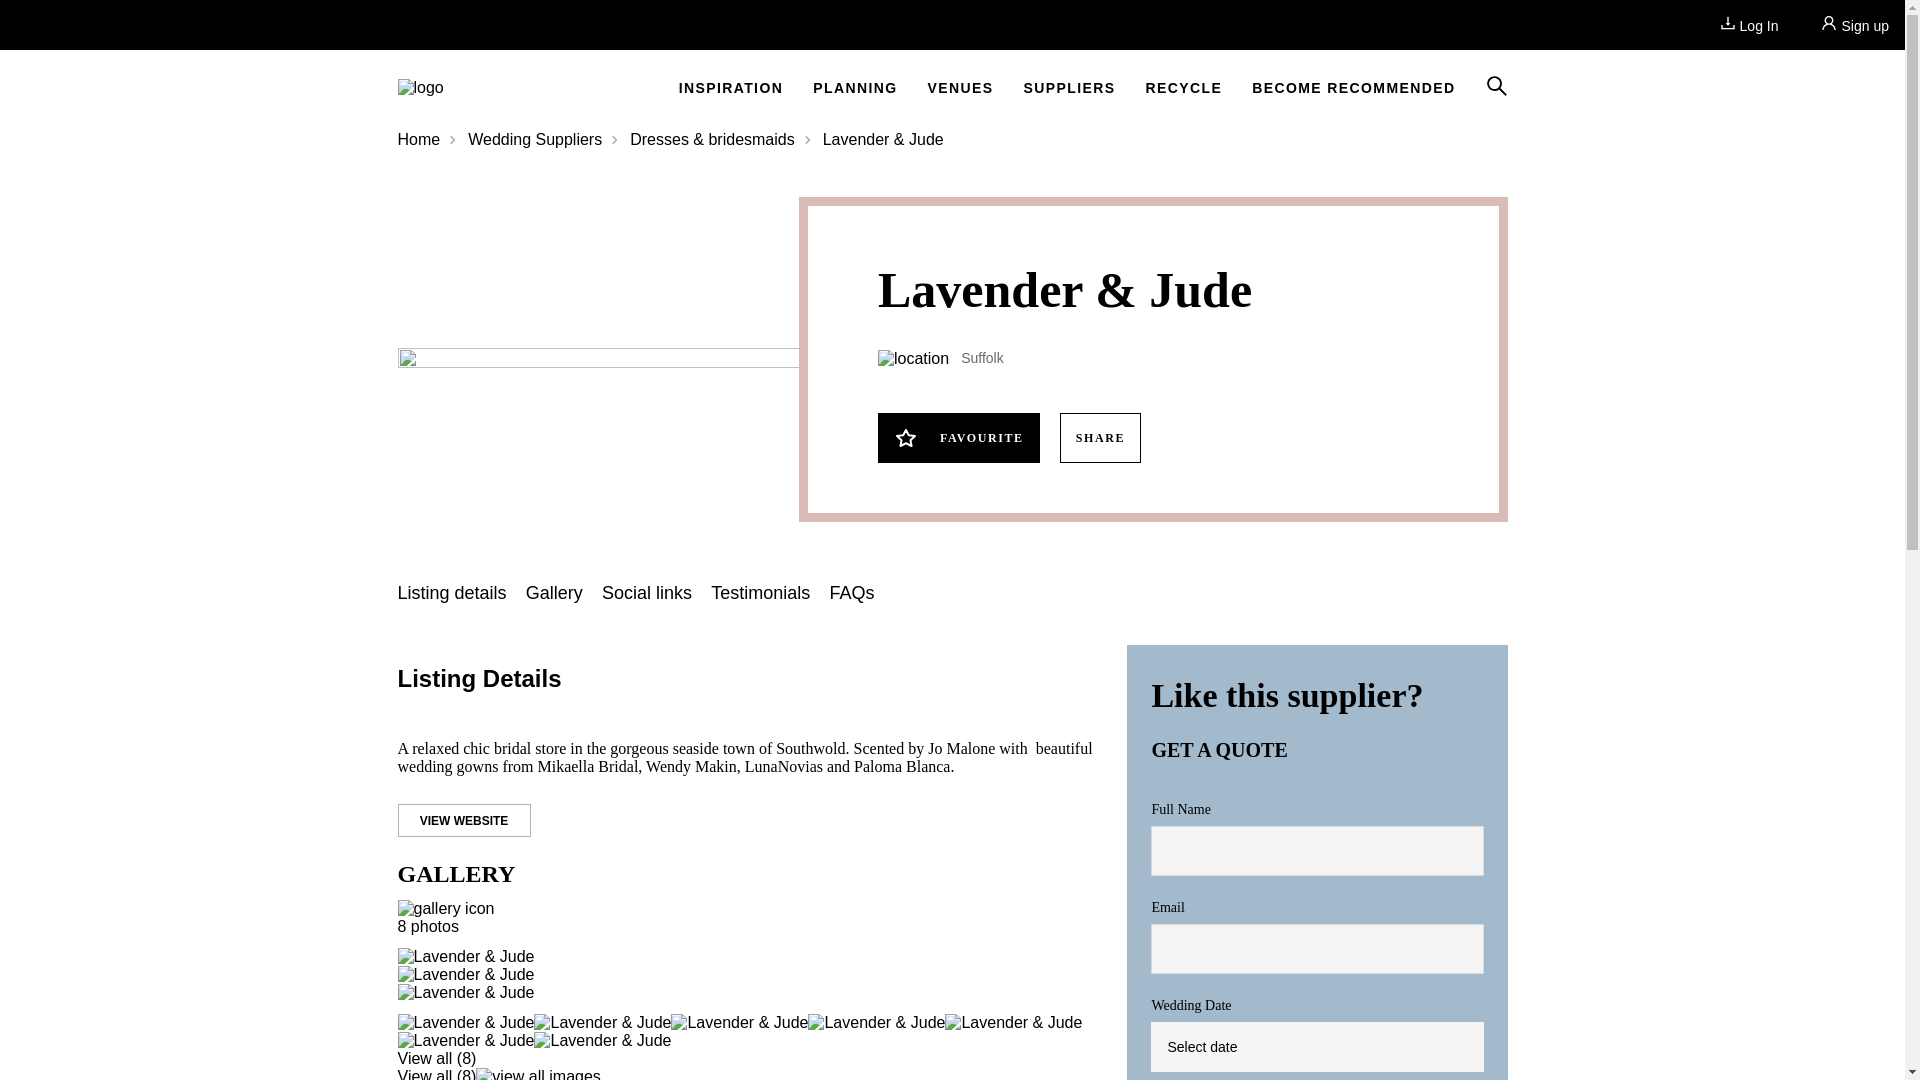 The image size is (1920, 1080). What do you see at coordinates (854, 88) in the screenshot?
I see `PLANNING` at bounding box center [854, 88].